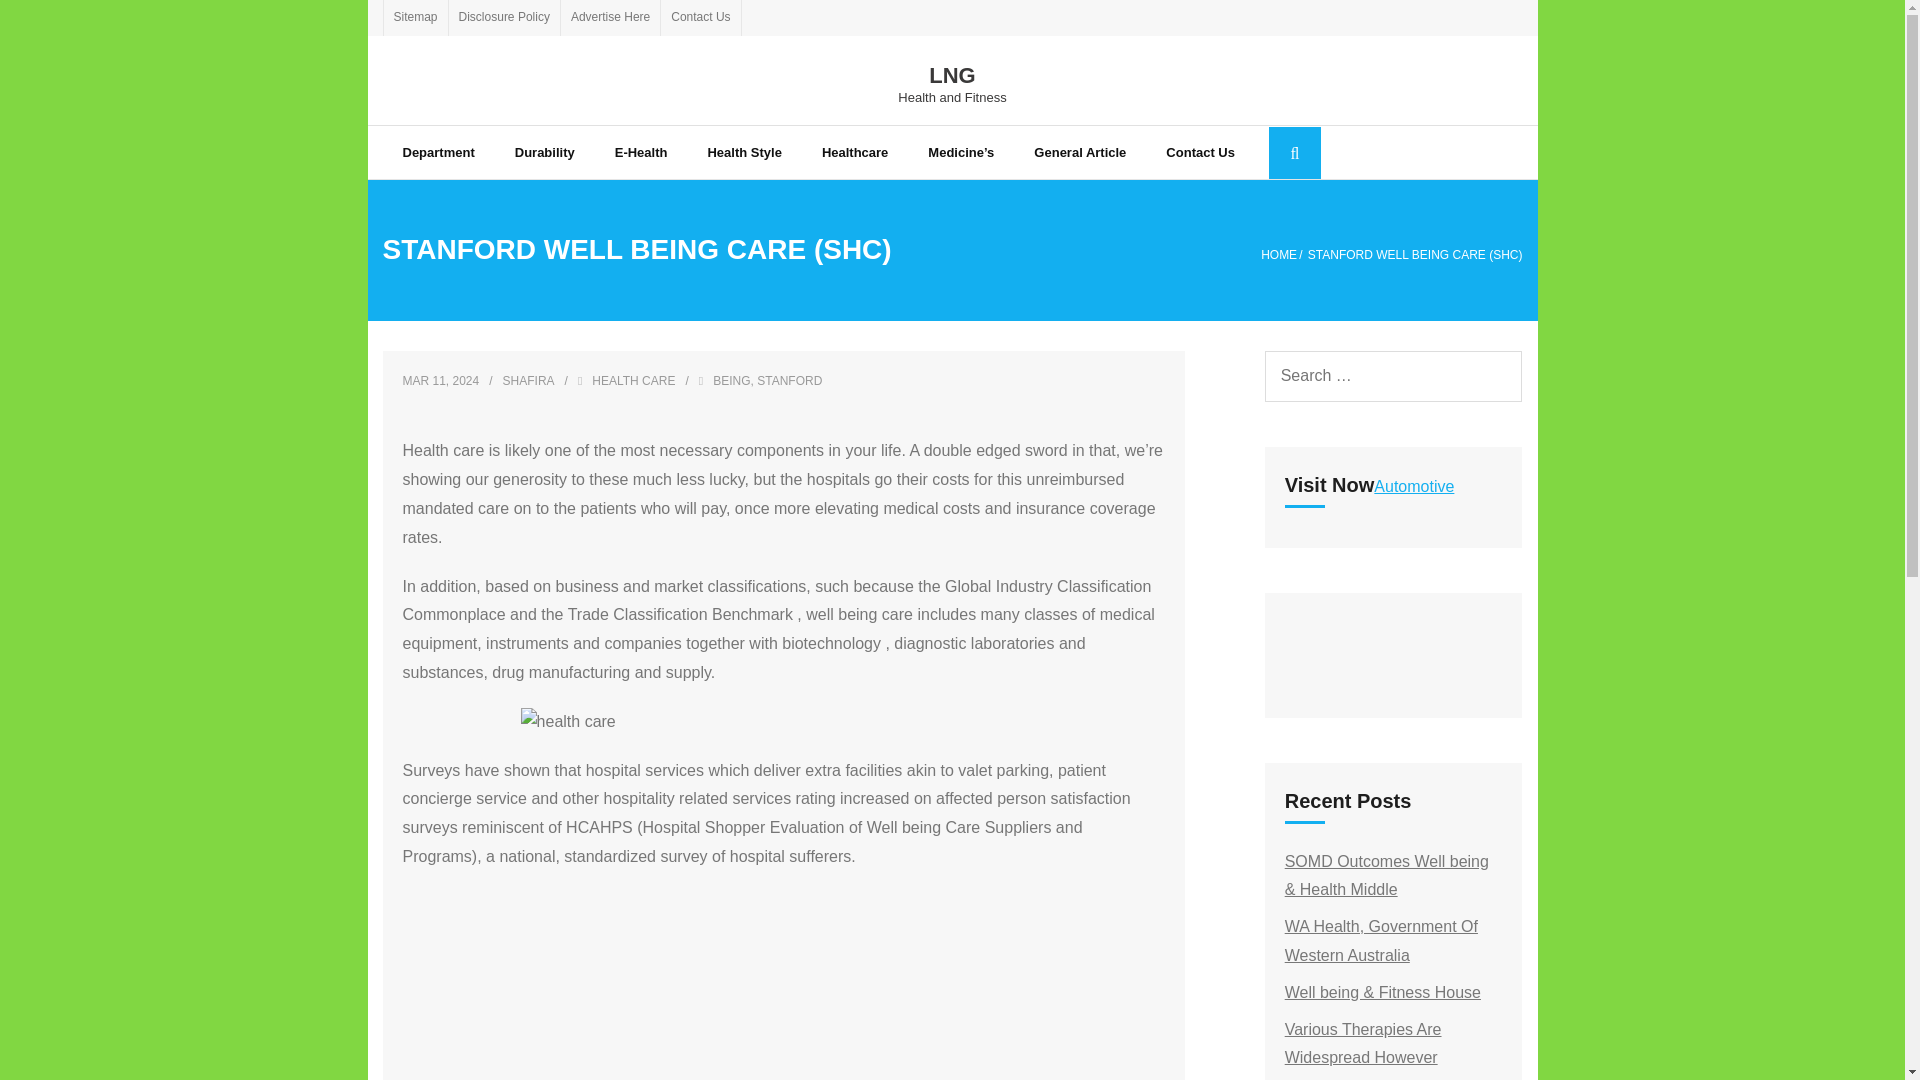  I want to click on View all posts by shafira, so click(438, 152).